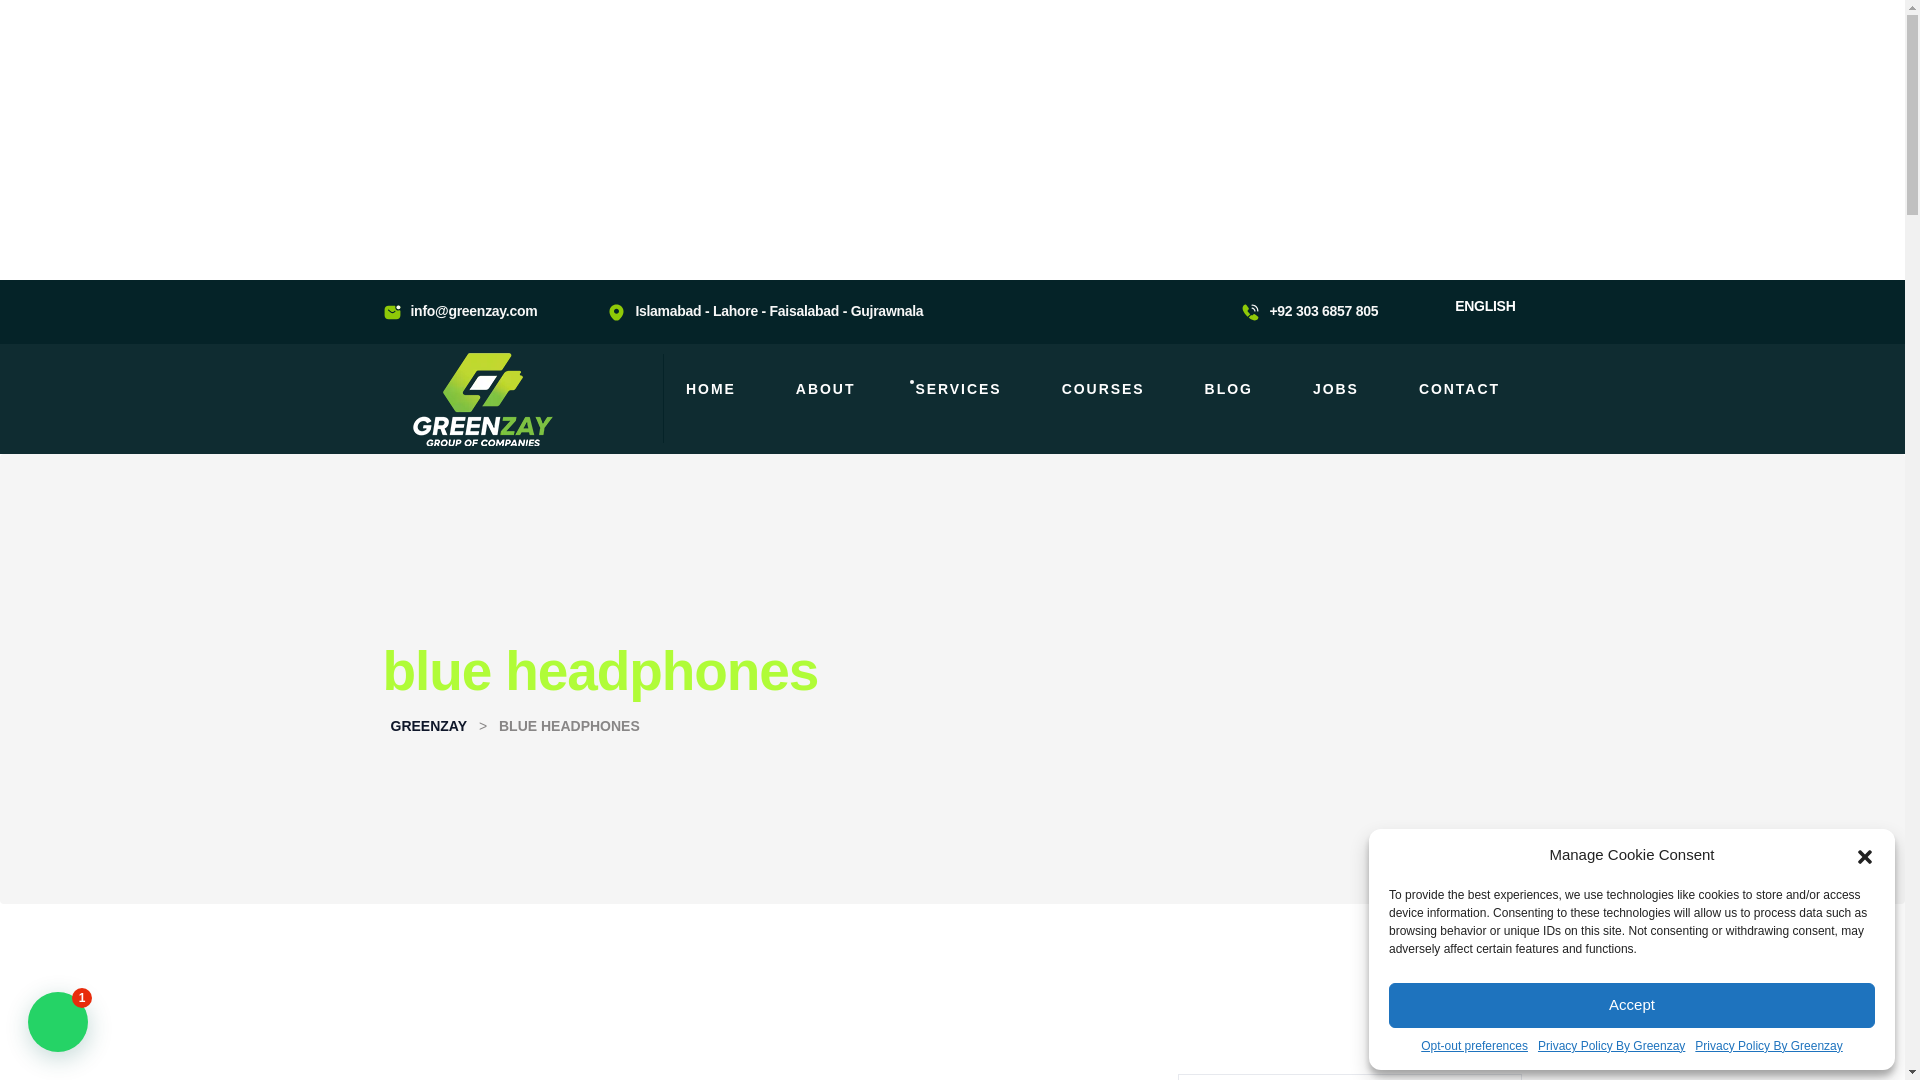  What do you see at coordinates (1102, 388) in the screenshot?
I see `COURSES` at bounding box center [1102, 388].